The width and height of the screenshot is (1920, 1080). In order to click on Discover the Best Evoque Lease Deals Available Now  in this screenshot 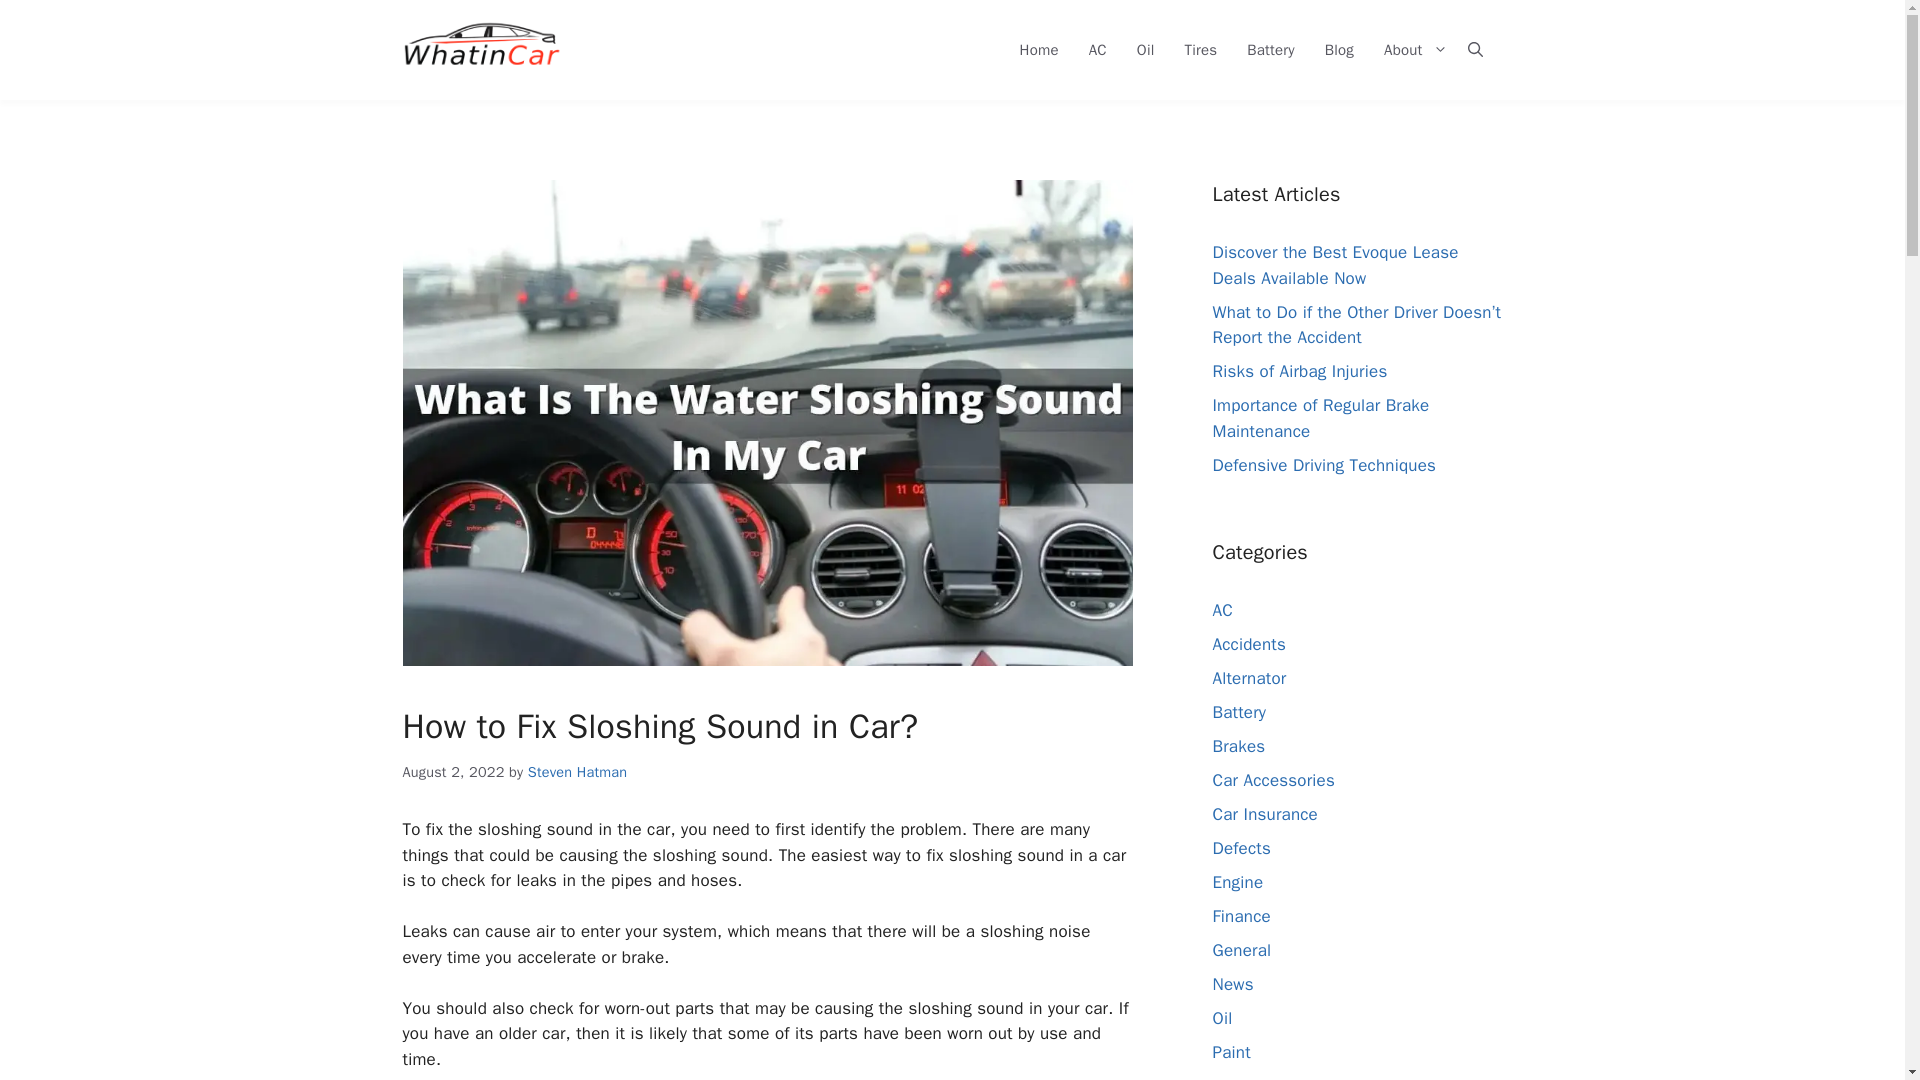, I will do `click(1334, 265)`.